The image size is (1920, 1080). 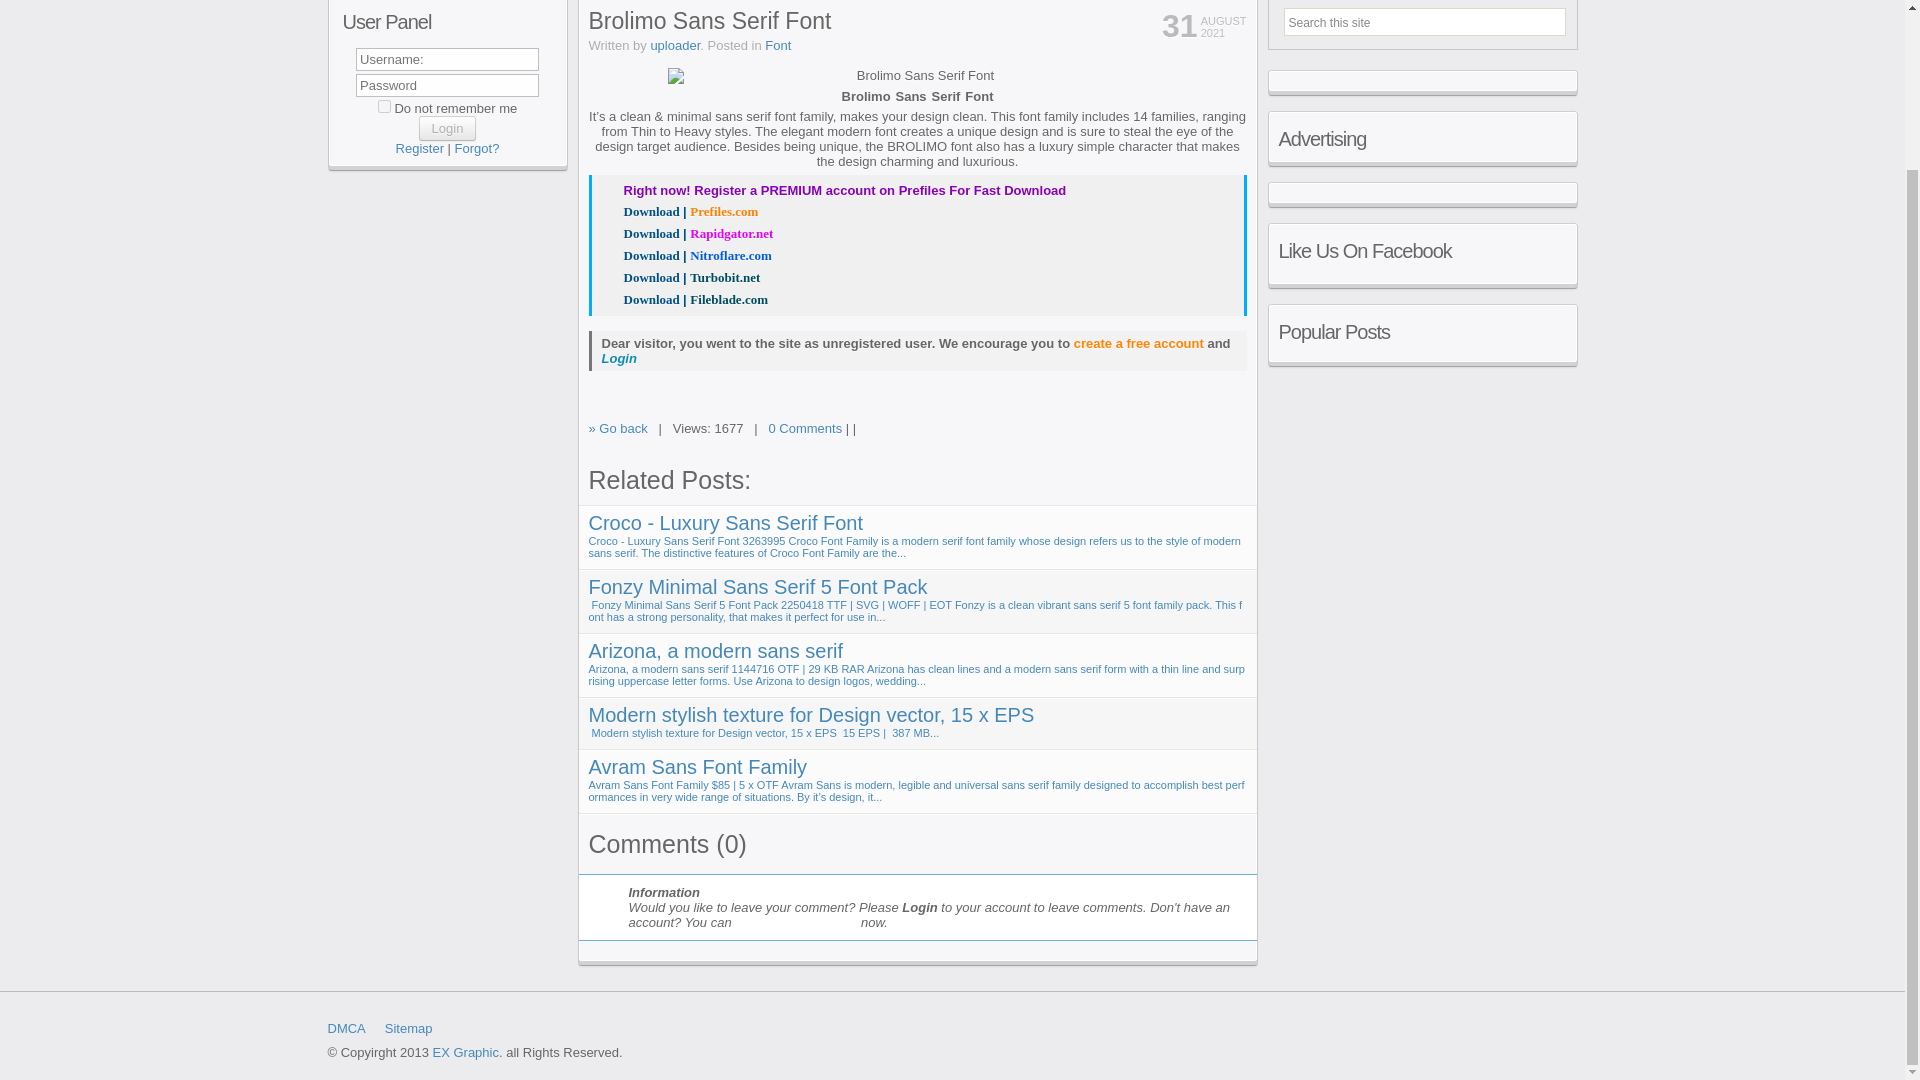 I want to click on Brolimo Sans Serif Font, so click(x=688, y=234).